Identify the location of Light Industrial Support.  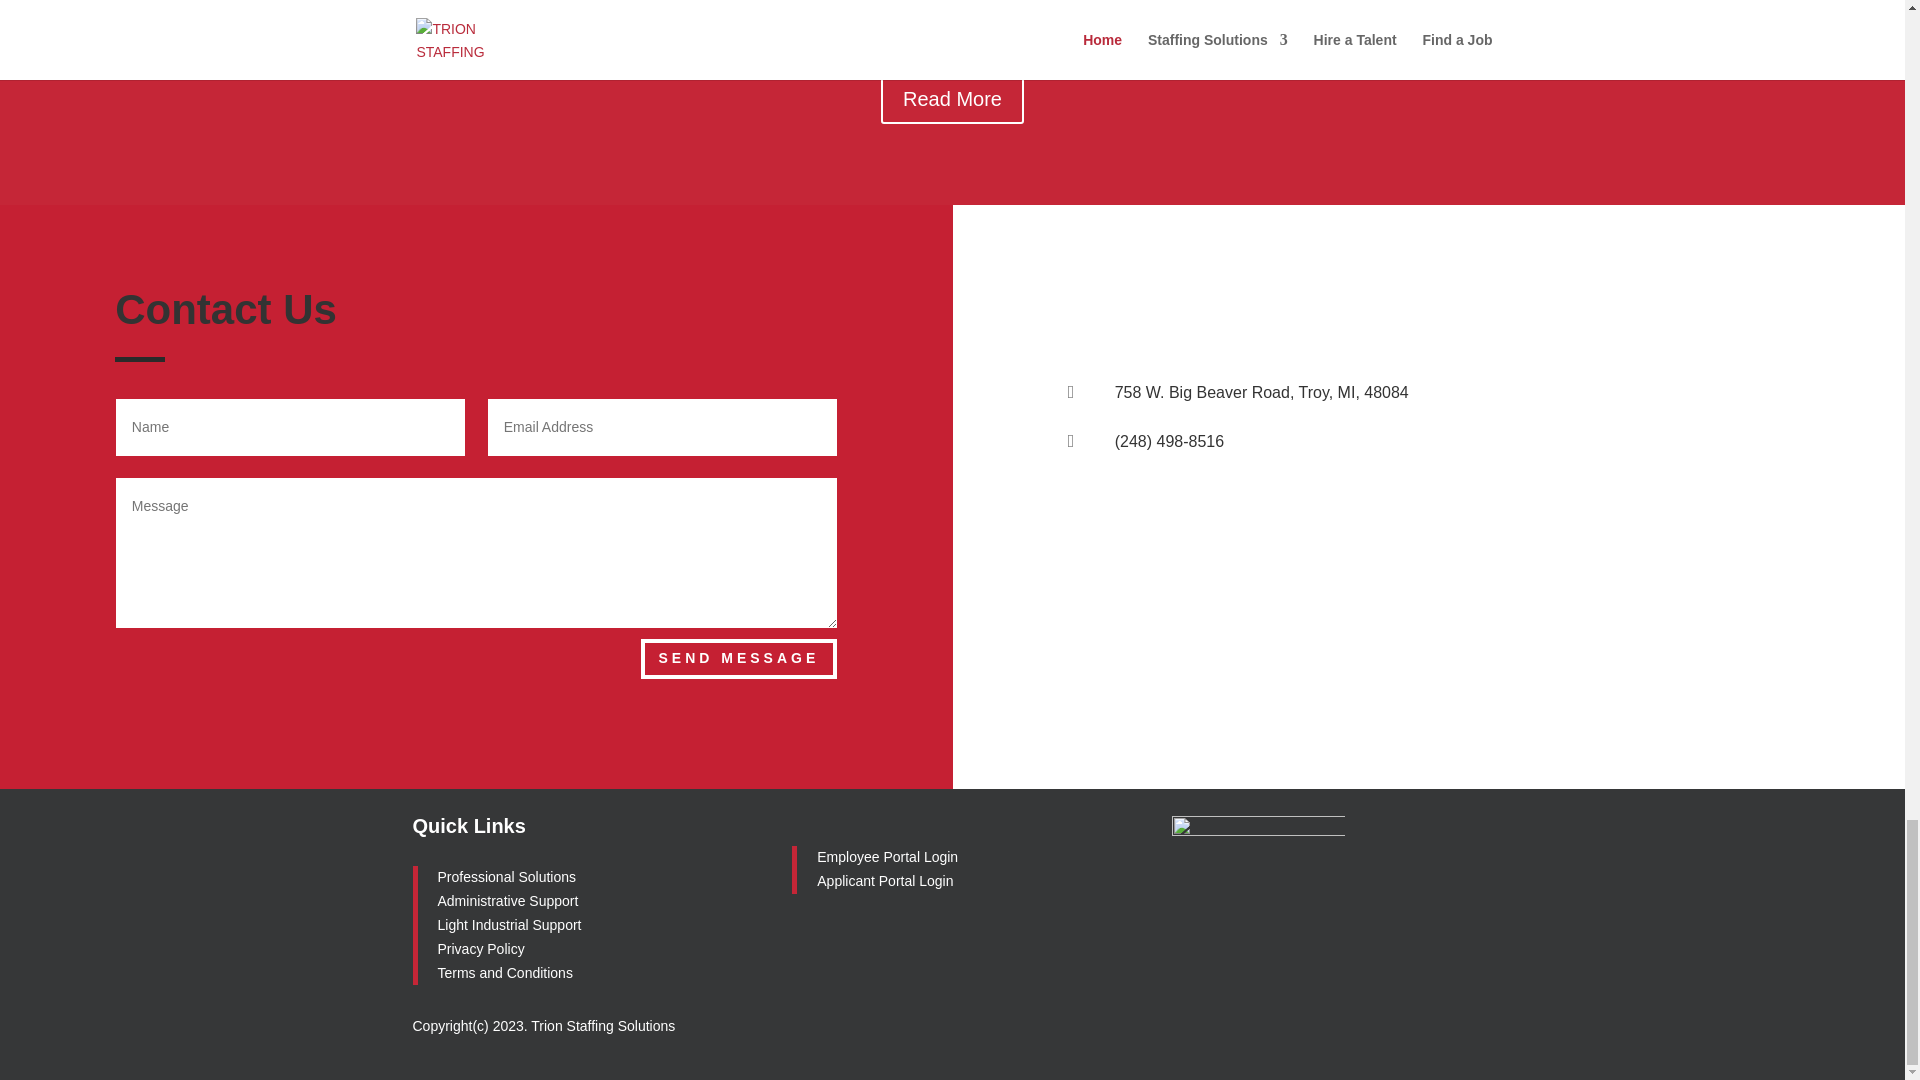
(509, 924).